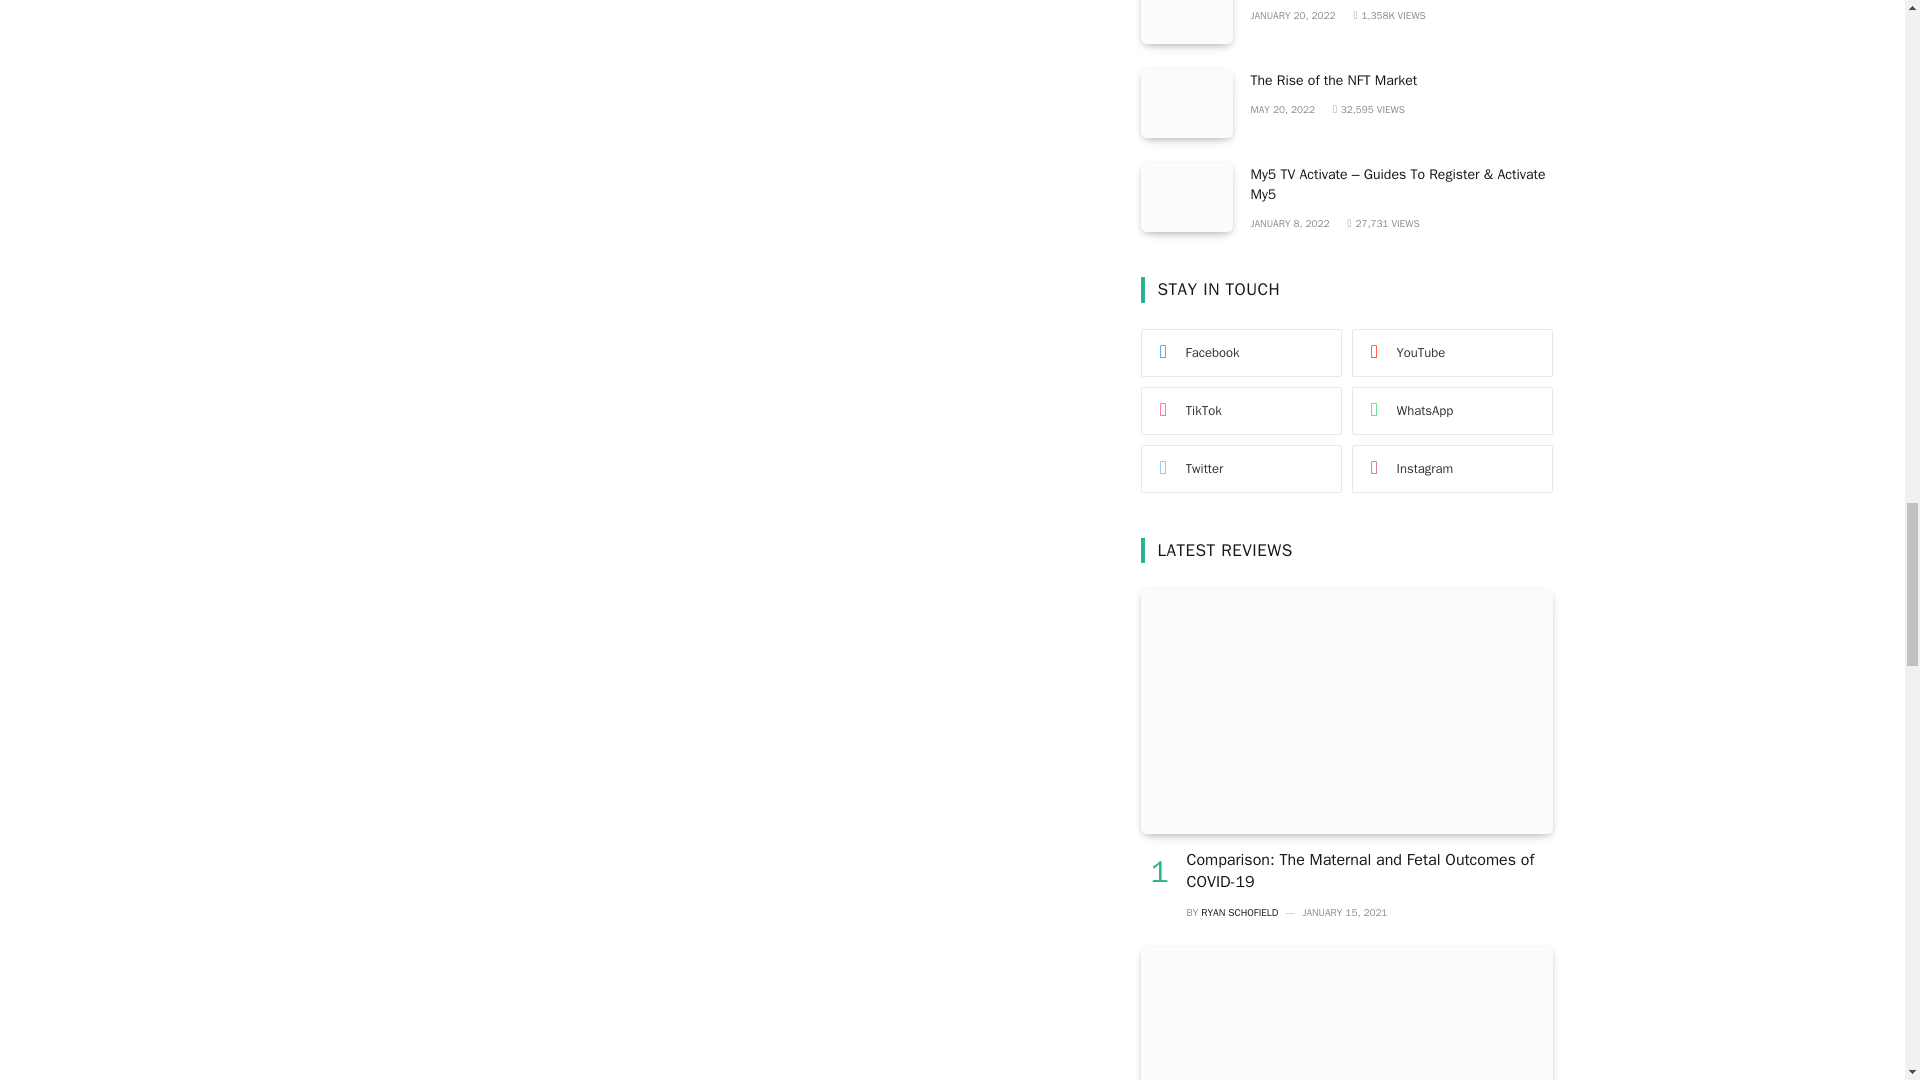 The width and height of the screenshot is (1920, 1080). Describe the element at coordinates (1368, 108) in the screenshot. I see `32595 Article Views` at that location.